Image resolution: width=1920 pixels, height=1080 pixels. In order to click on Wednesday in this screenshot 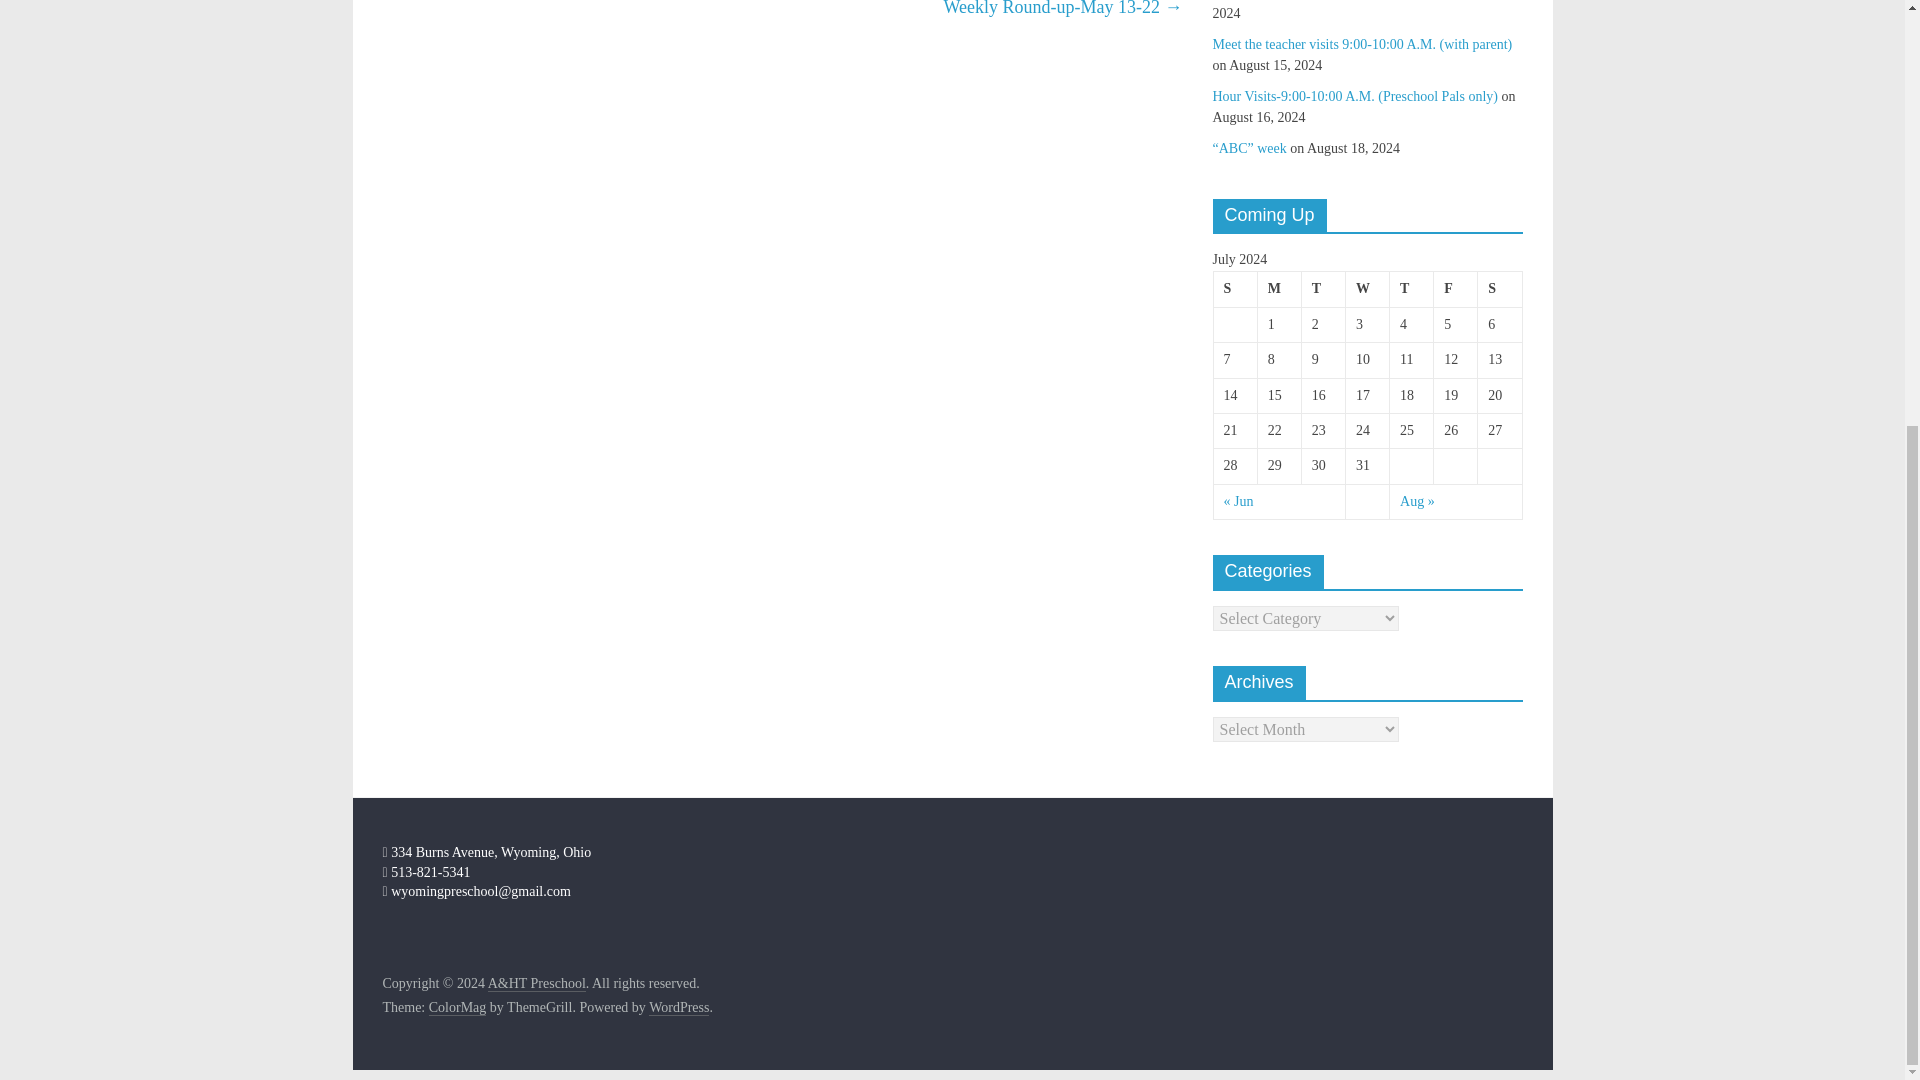, I will do `click(1366, 289)`.